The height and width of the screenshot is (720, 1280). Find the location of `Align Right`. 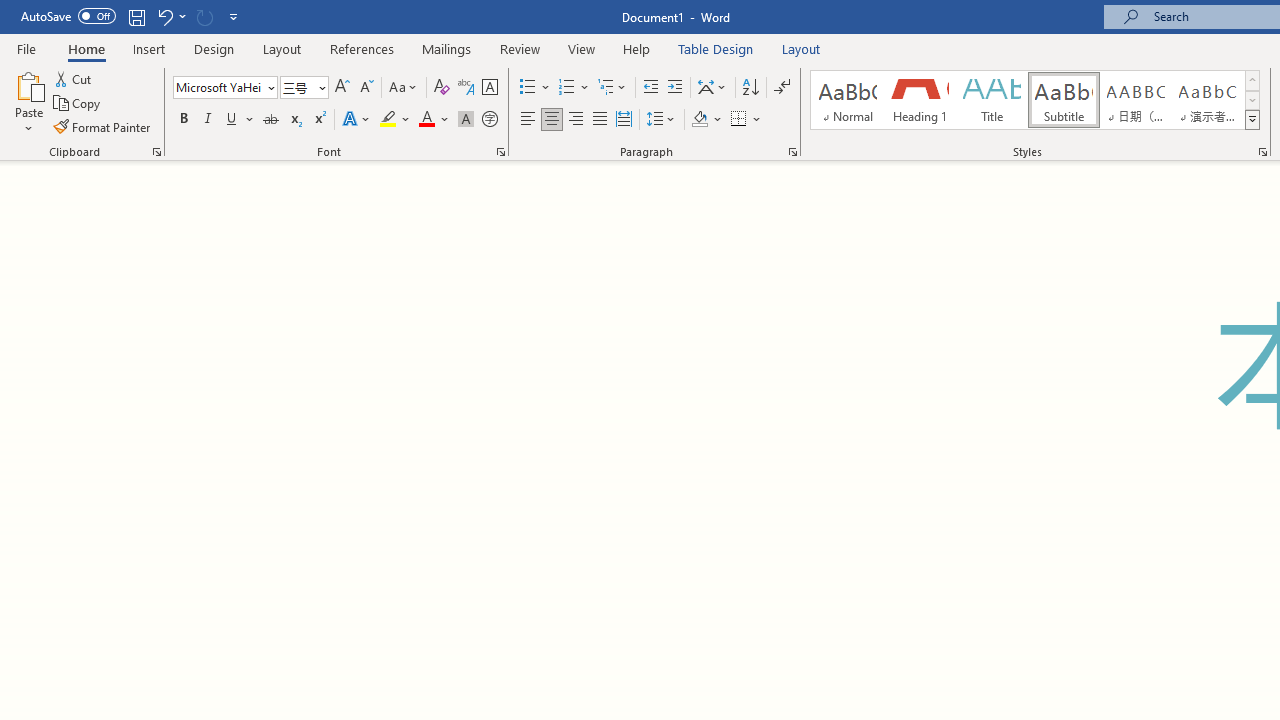

Align Right is located at coordinates (576, 120).